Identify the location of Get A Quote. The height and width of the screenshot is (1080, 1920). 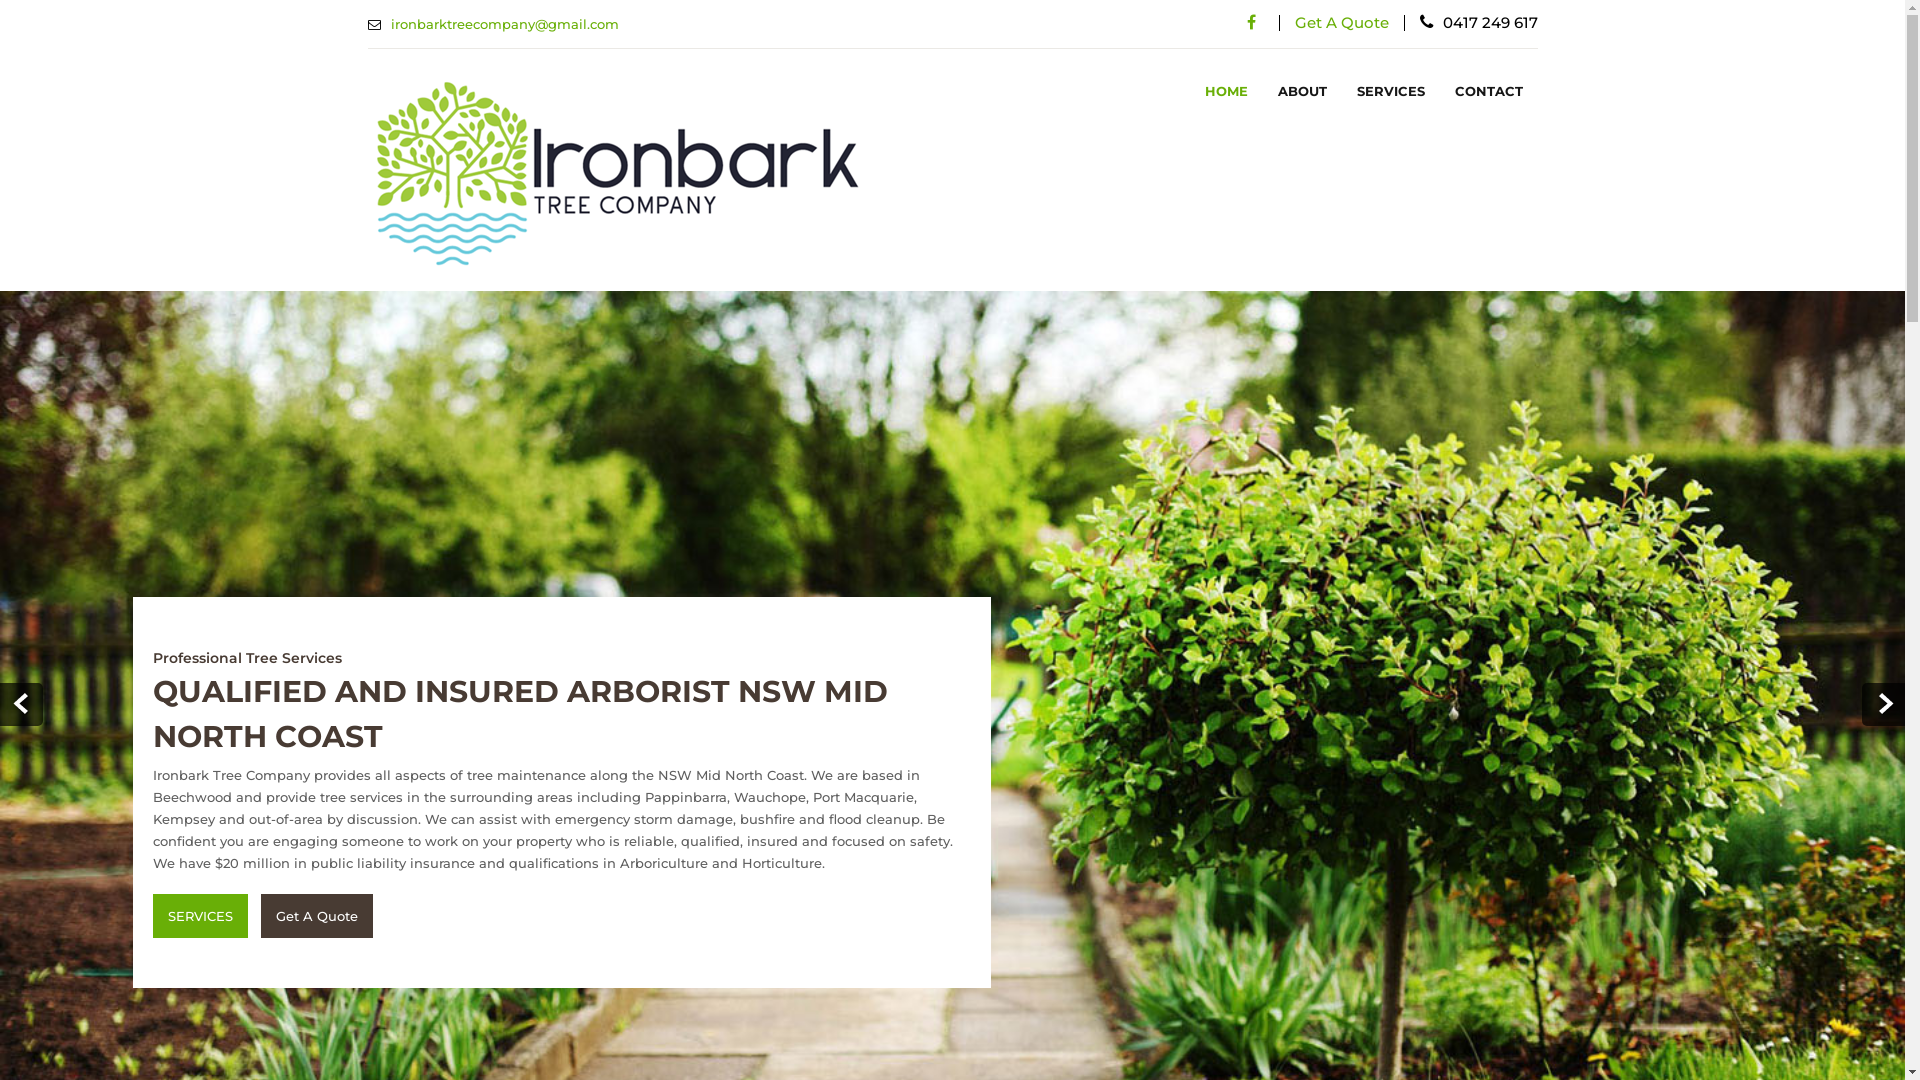
(1341, 22).